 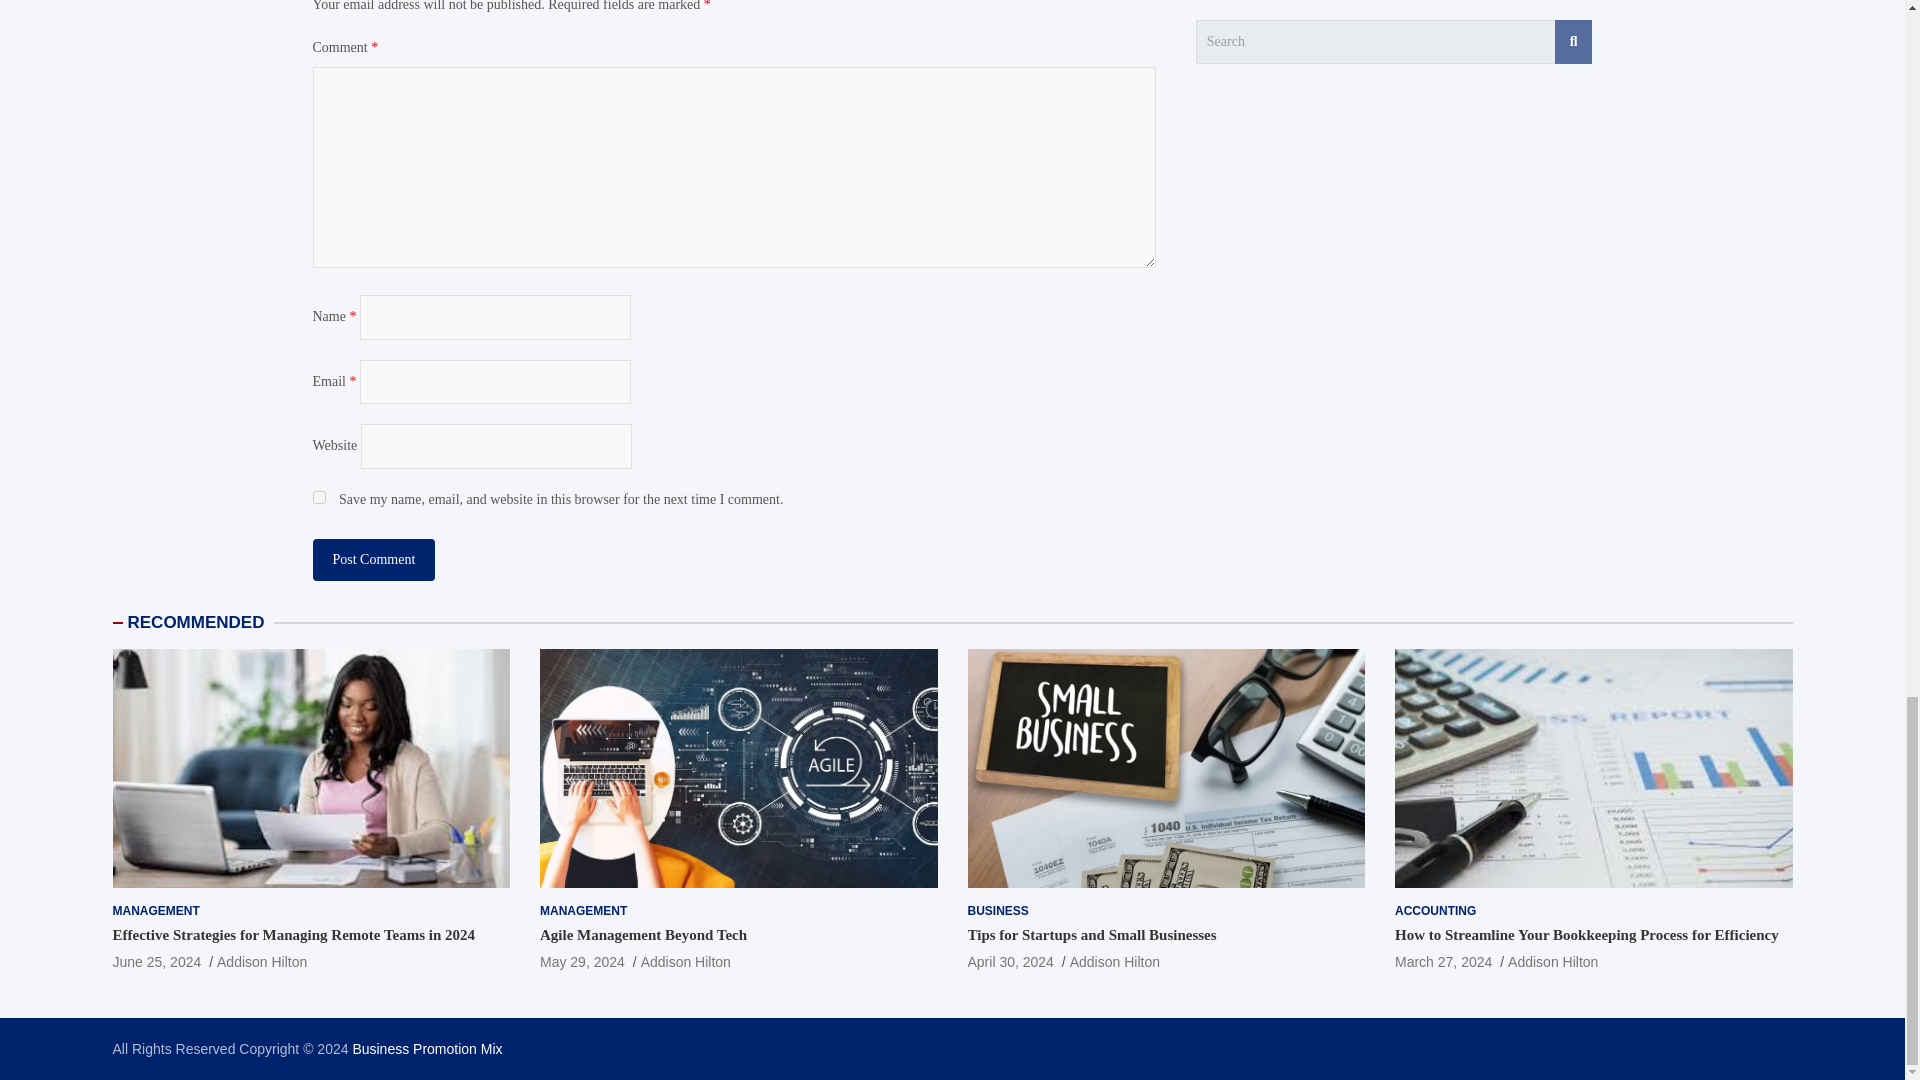 I want to click on Effective Strategies for Managing Remote Teams in 2024, so click(x=292, y=934).